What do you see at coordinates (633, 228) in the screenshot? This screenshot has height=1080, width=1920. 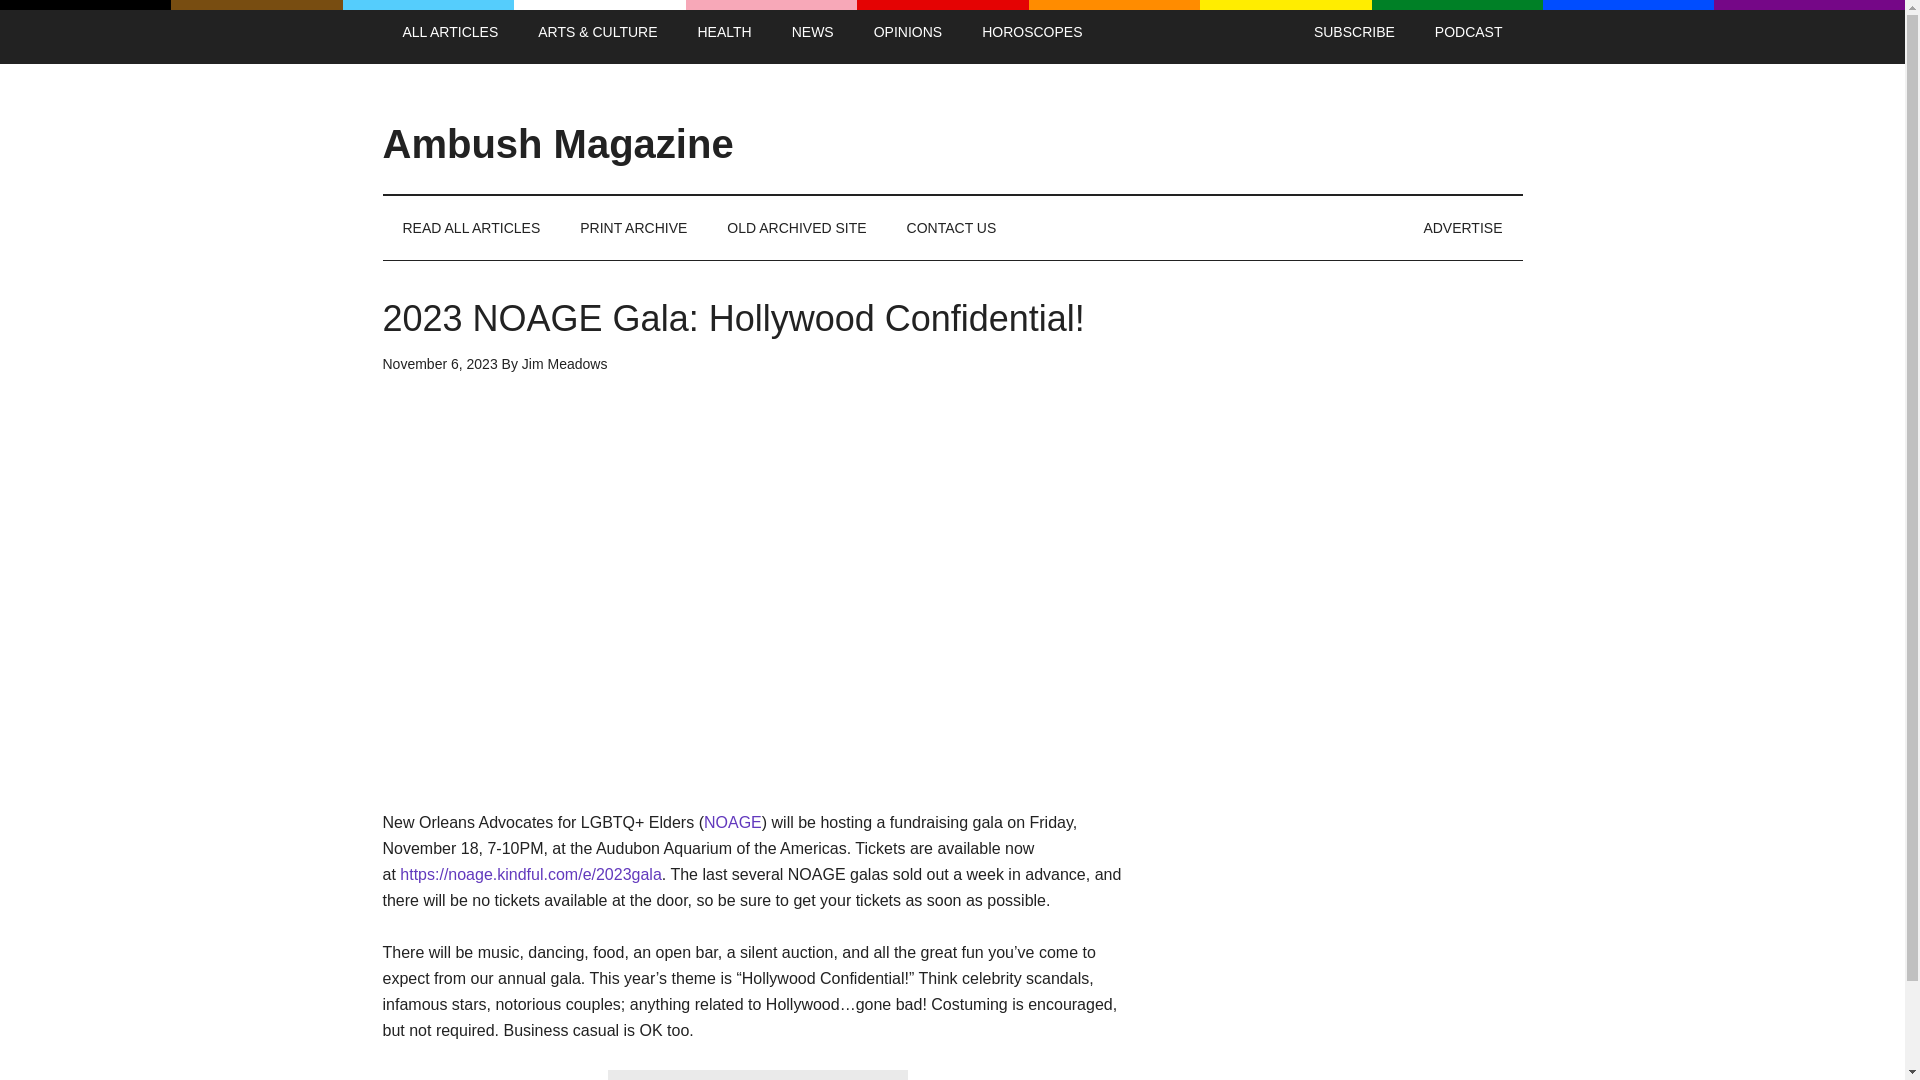 I see `PRINT ARCHIVE` at bounding box center [633, 228].